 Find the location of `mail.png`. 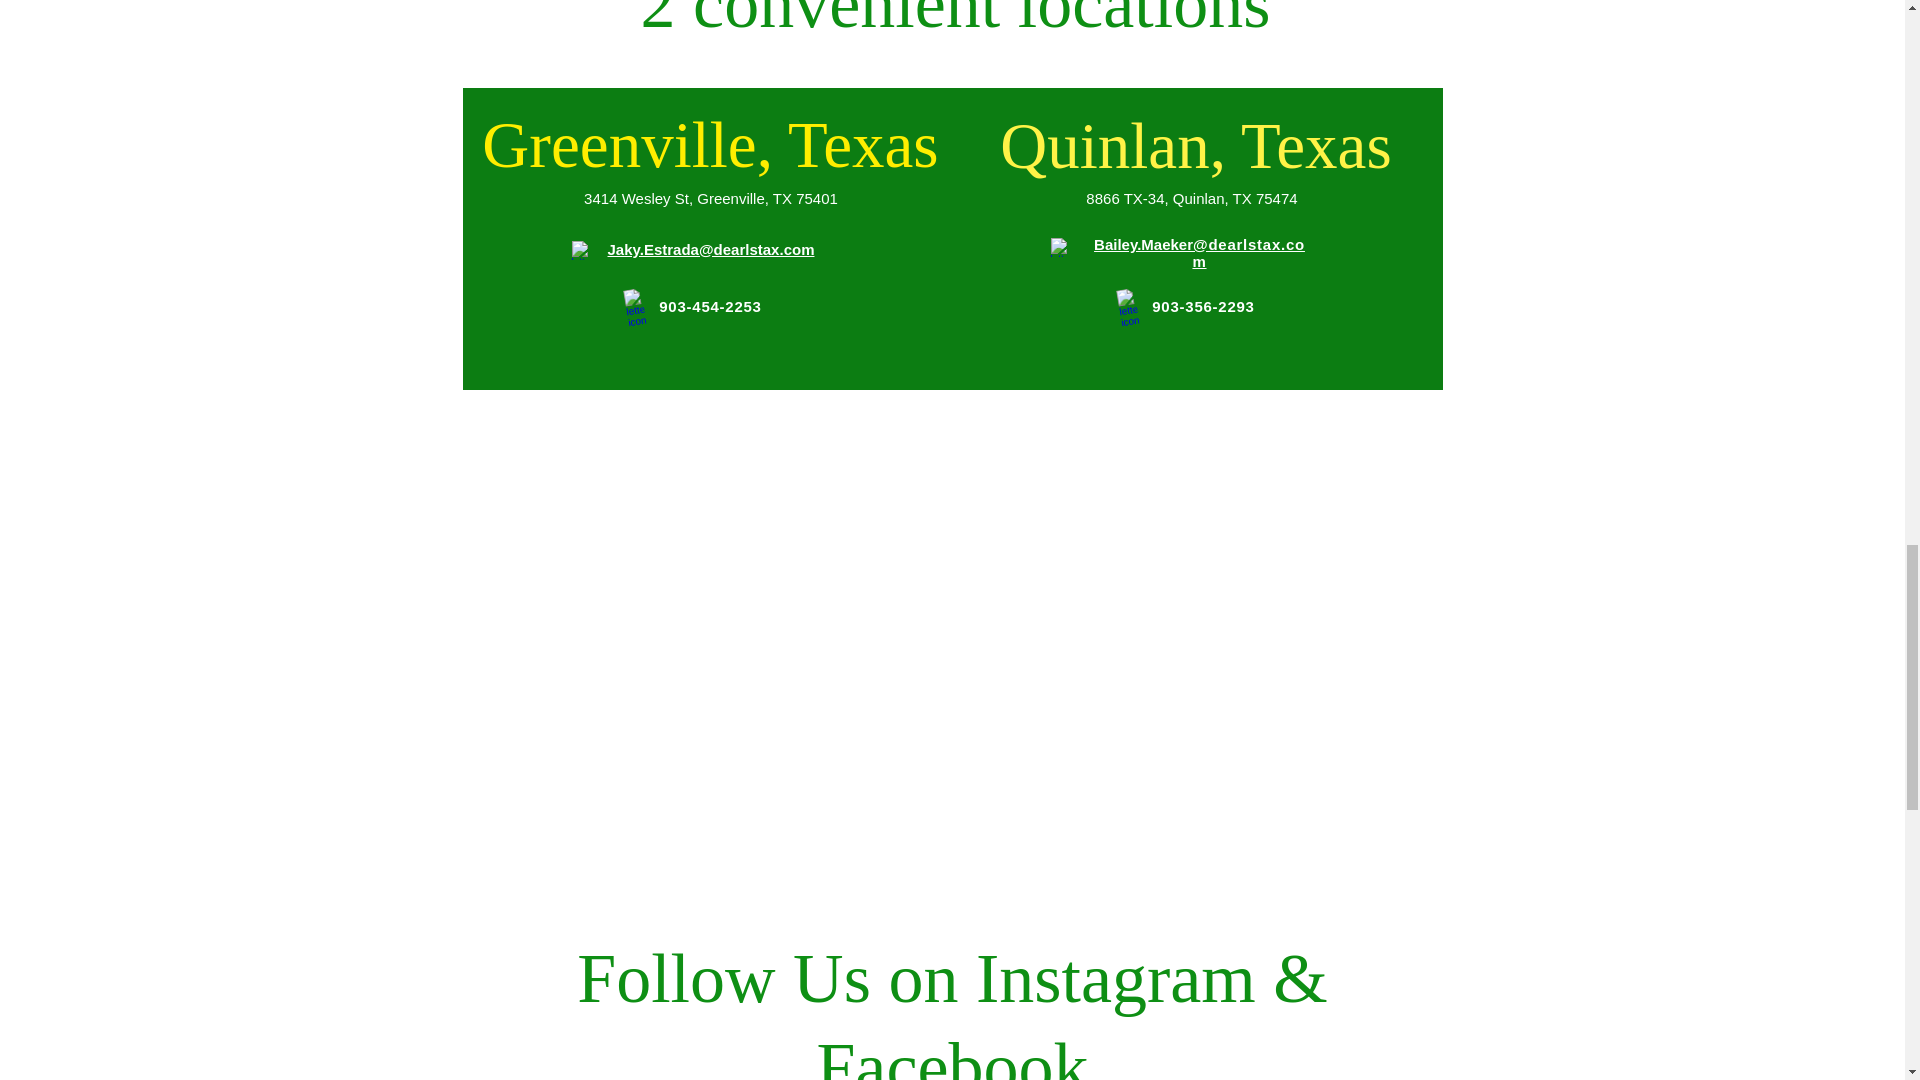

mail.png is located at coordinates (1064, 247).